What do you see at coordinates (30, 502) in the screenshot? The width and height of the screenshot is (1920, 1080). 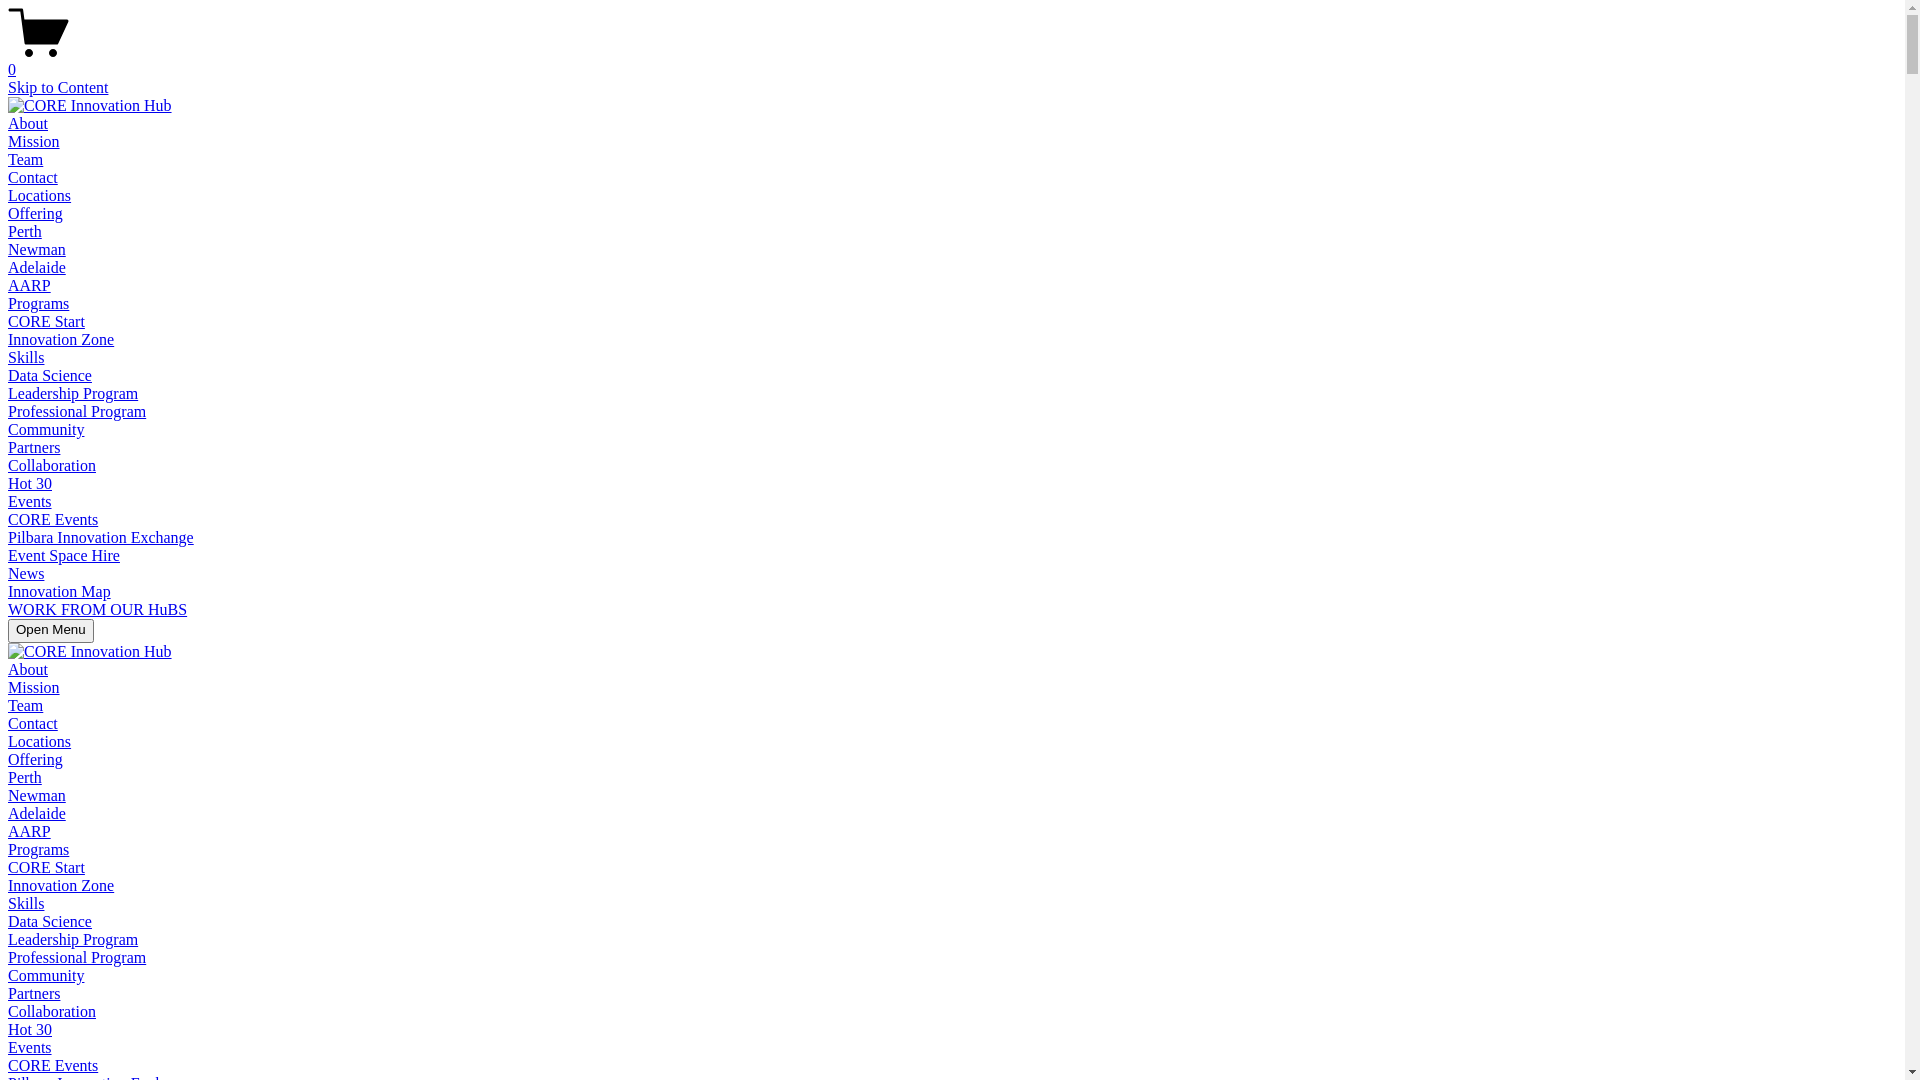 I see `Events` at bounding box center [30, 502].